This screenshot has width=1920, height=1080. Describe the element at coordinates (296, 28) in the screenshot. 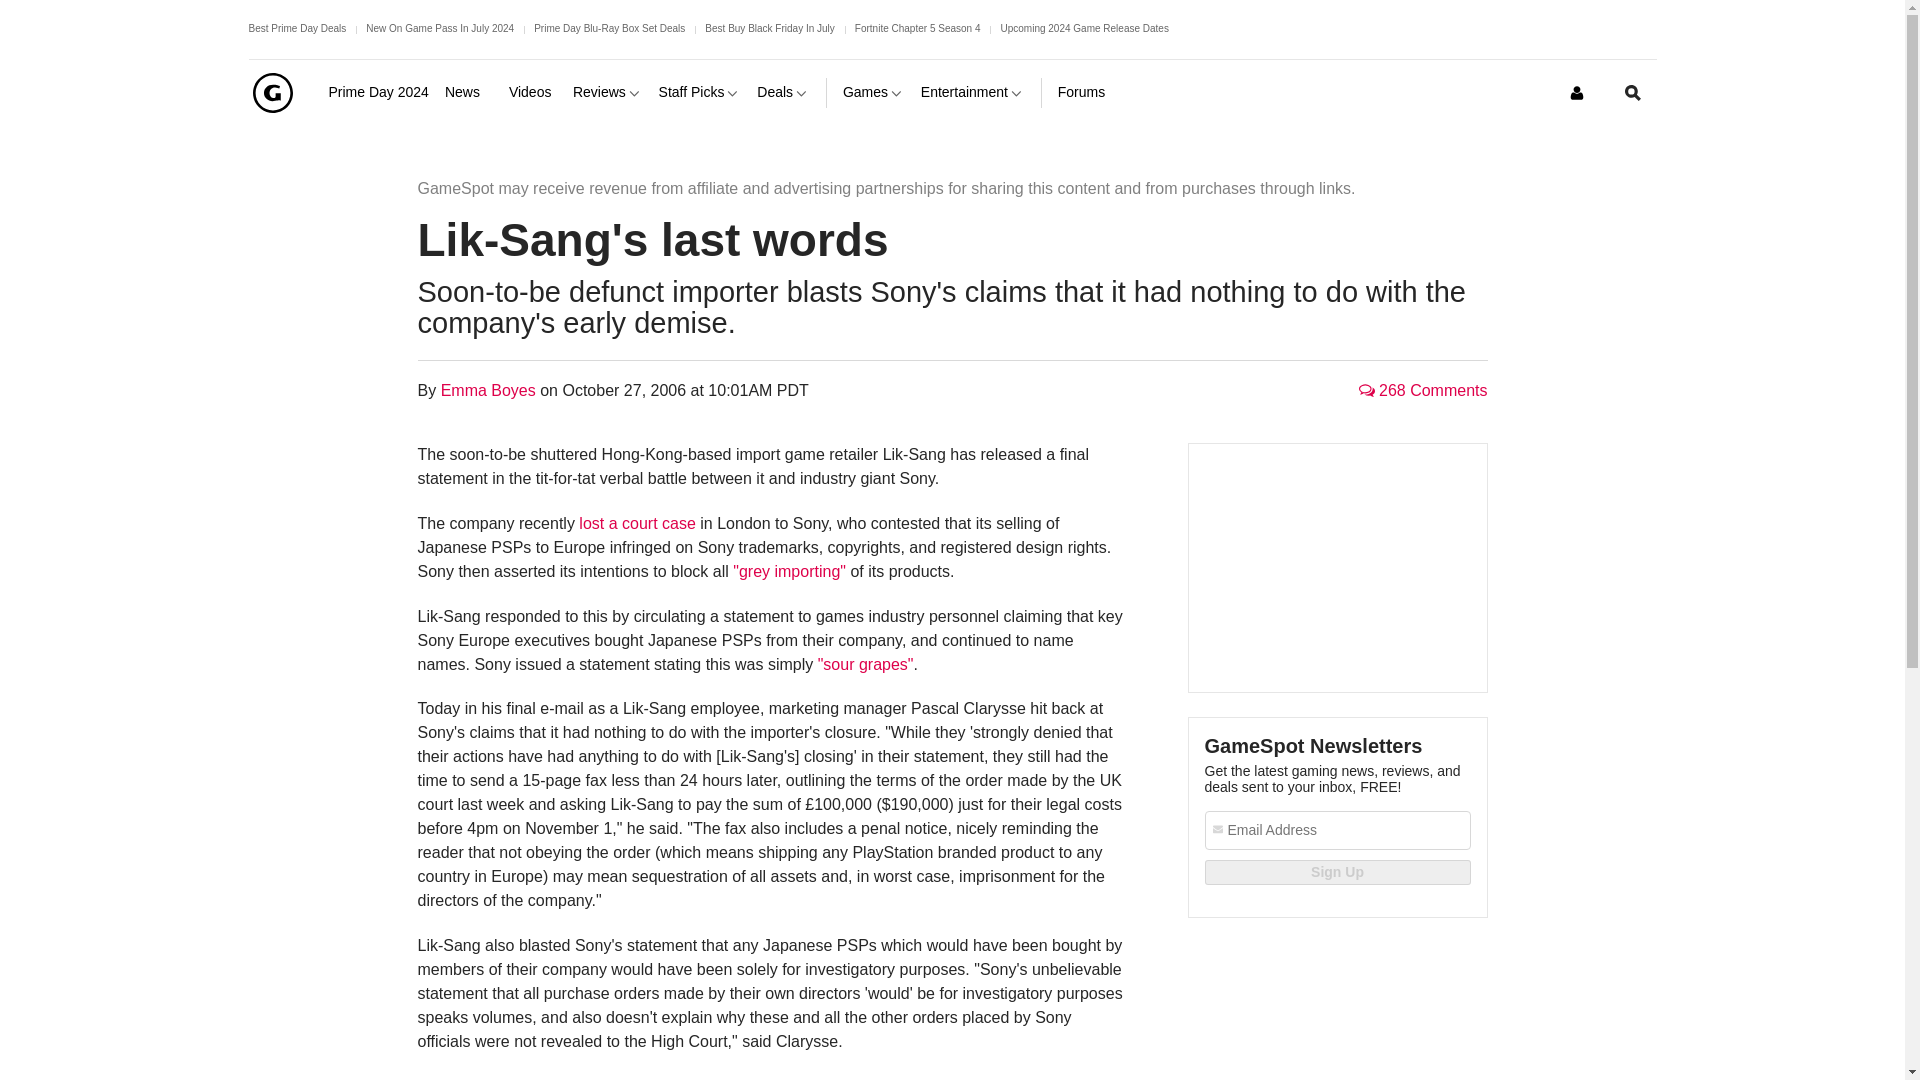

I see `Best Prime Day Deals` at that location.